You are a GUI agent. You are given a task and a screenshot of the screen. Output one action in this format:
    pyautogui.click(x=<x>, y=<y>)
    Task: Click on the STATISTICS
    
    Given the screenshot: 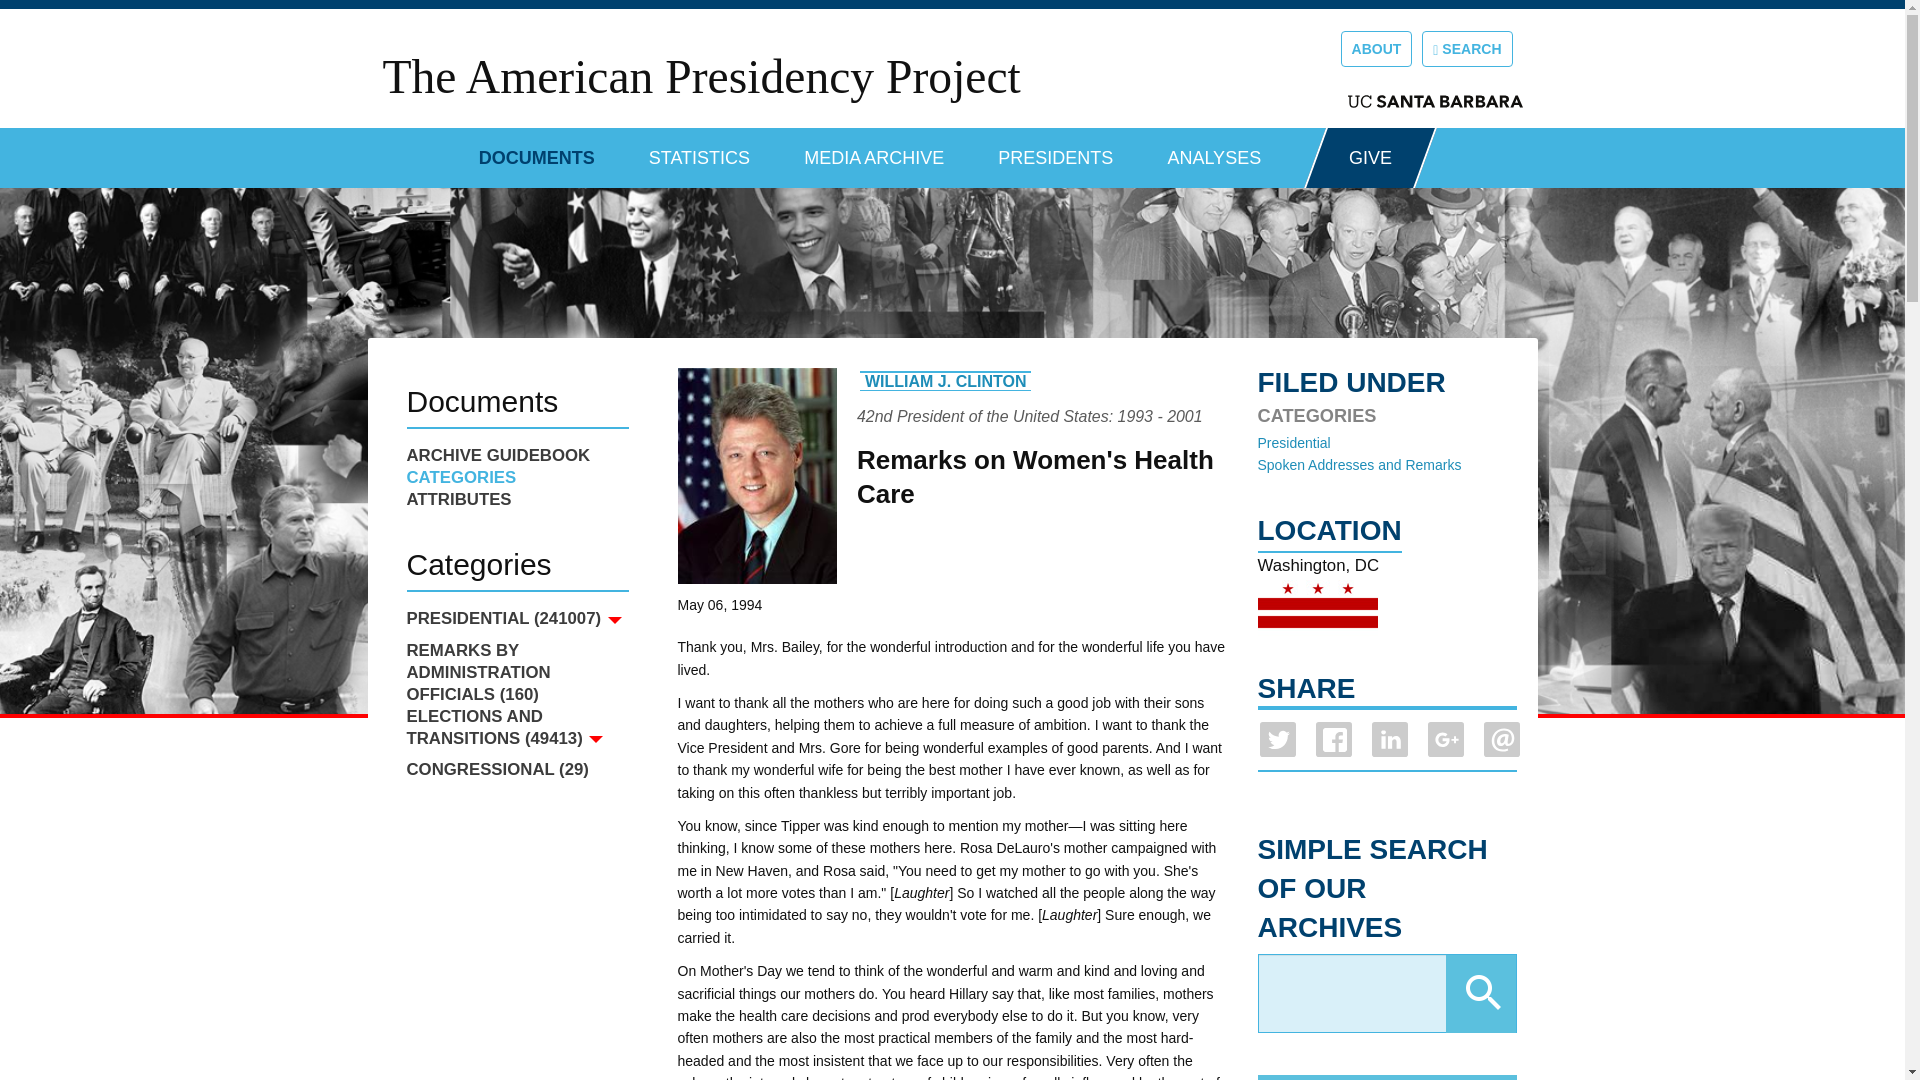 What is the action you would take?
    pyautogui.click(x=699, y=150)
    